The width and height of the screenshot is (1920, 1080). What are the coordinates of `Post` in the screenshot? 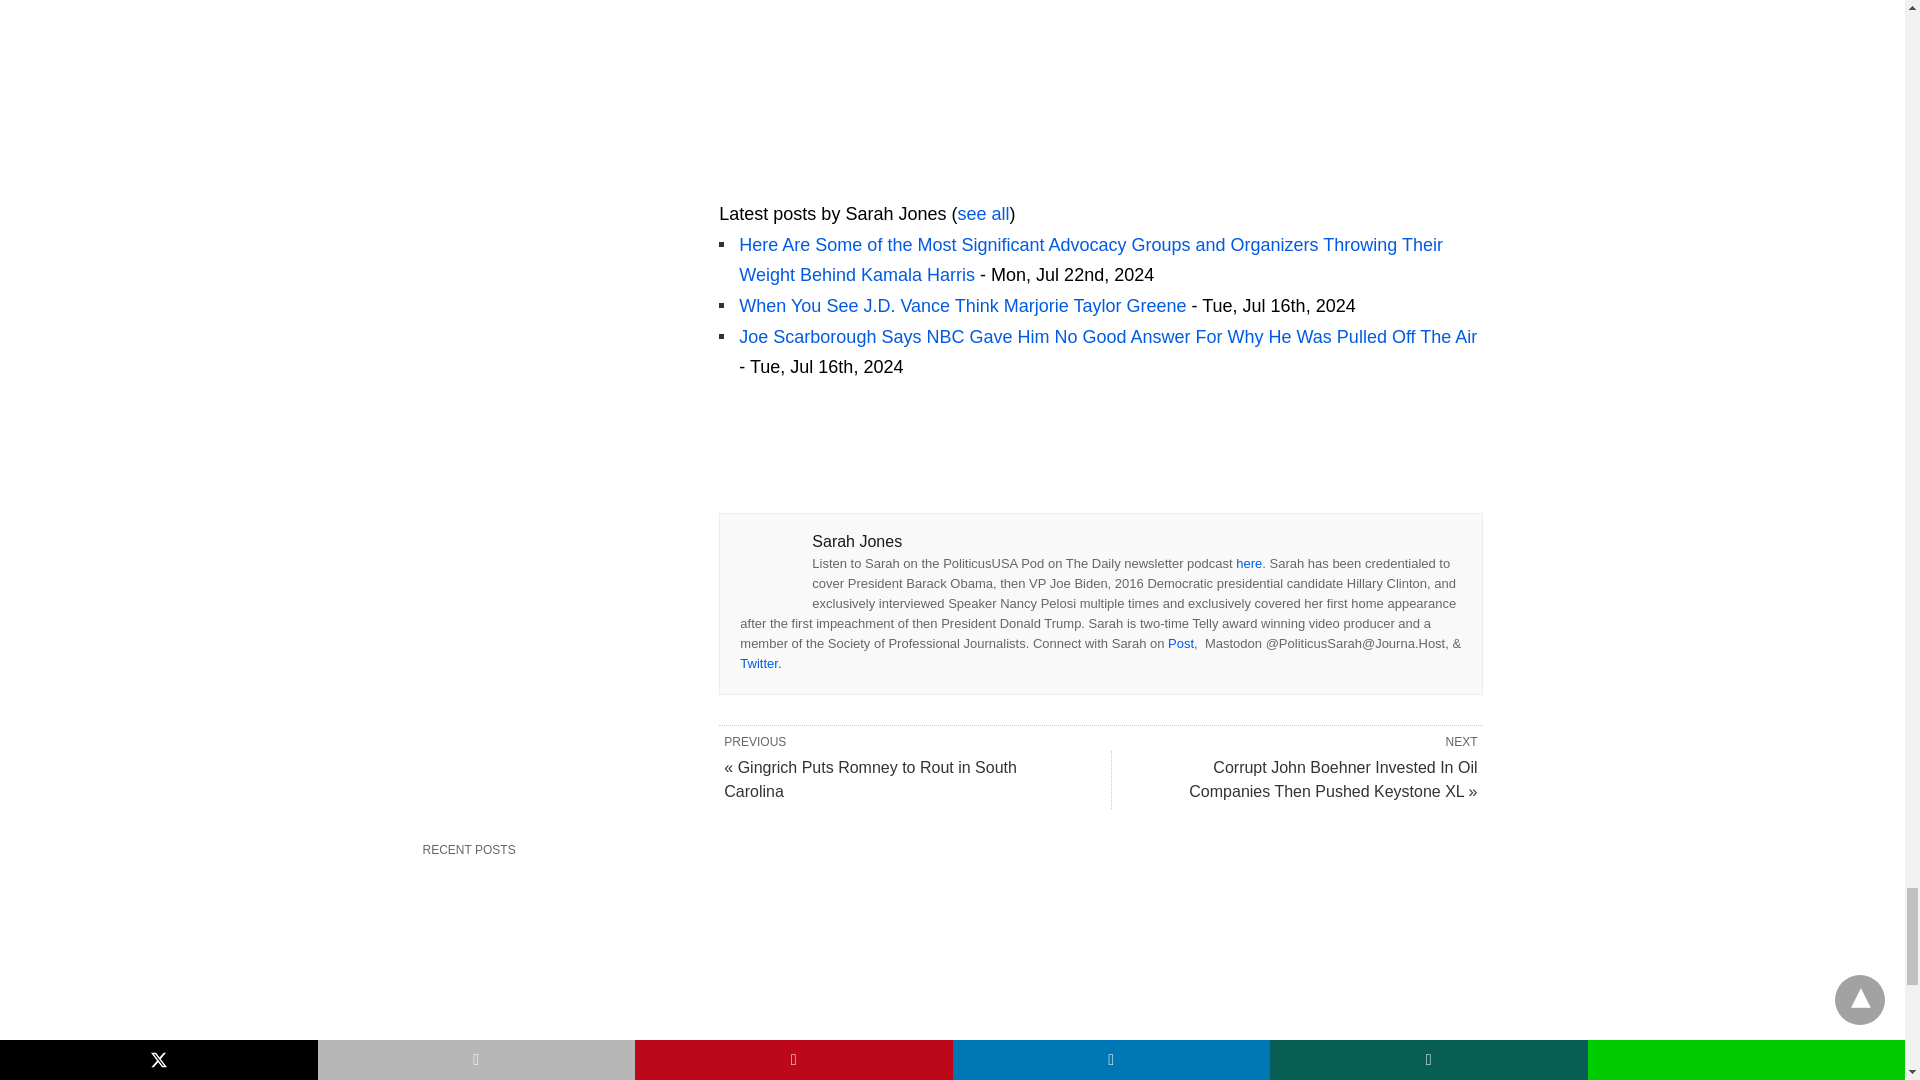 It's located at (1180, 644).